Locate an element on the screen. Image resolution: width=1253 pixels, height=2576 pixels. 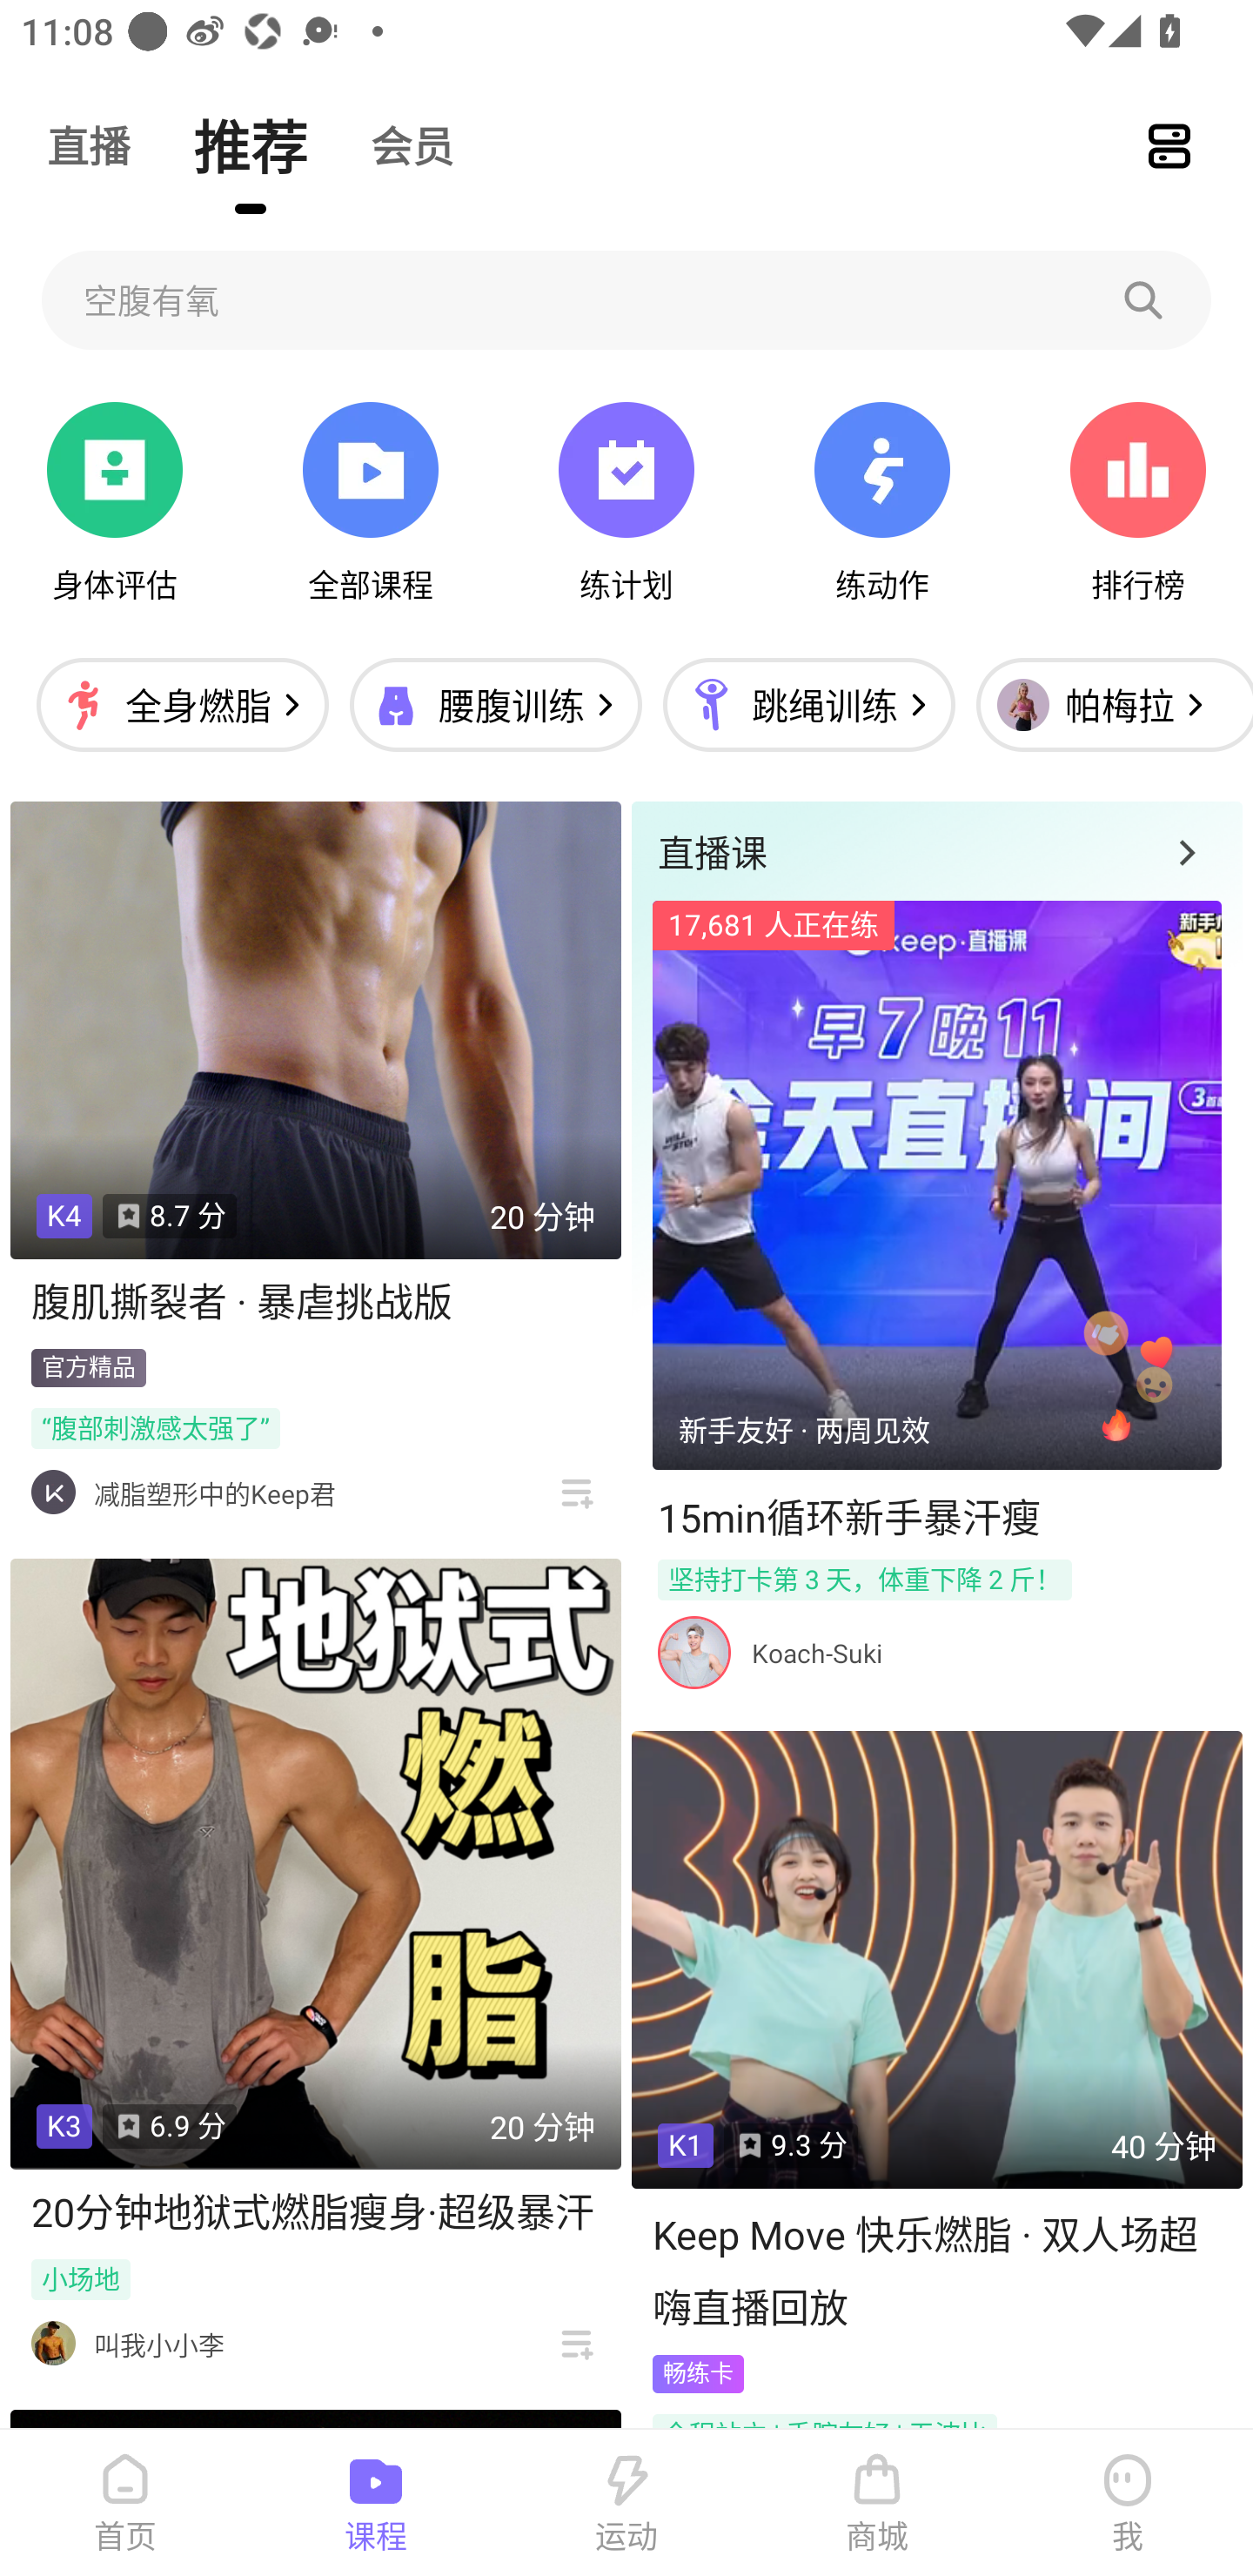
跳绳训练 更多 is located at coordinates (808, 704).